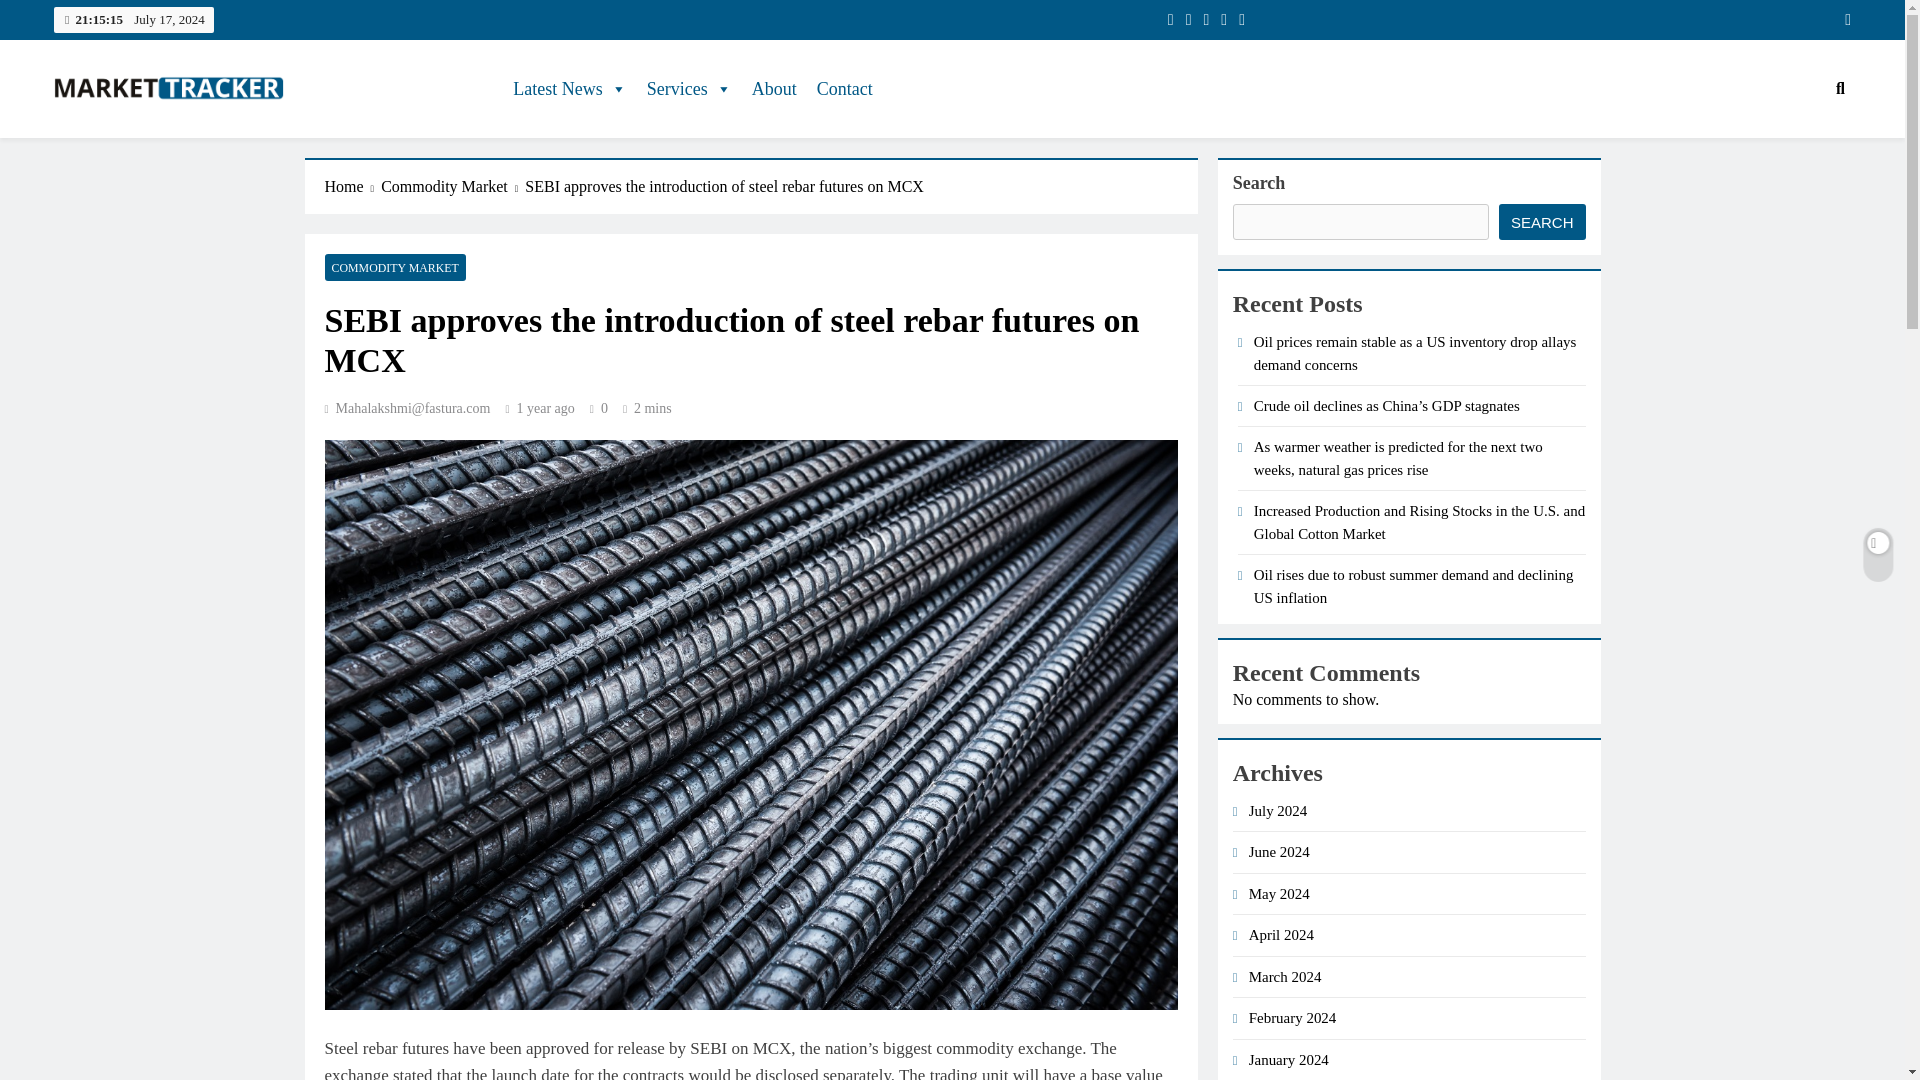  Describe the element at coordinates (1840, 20) in the screenshot. I see `Random News` at that location.